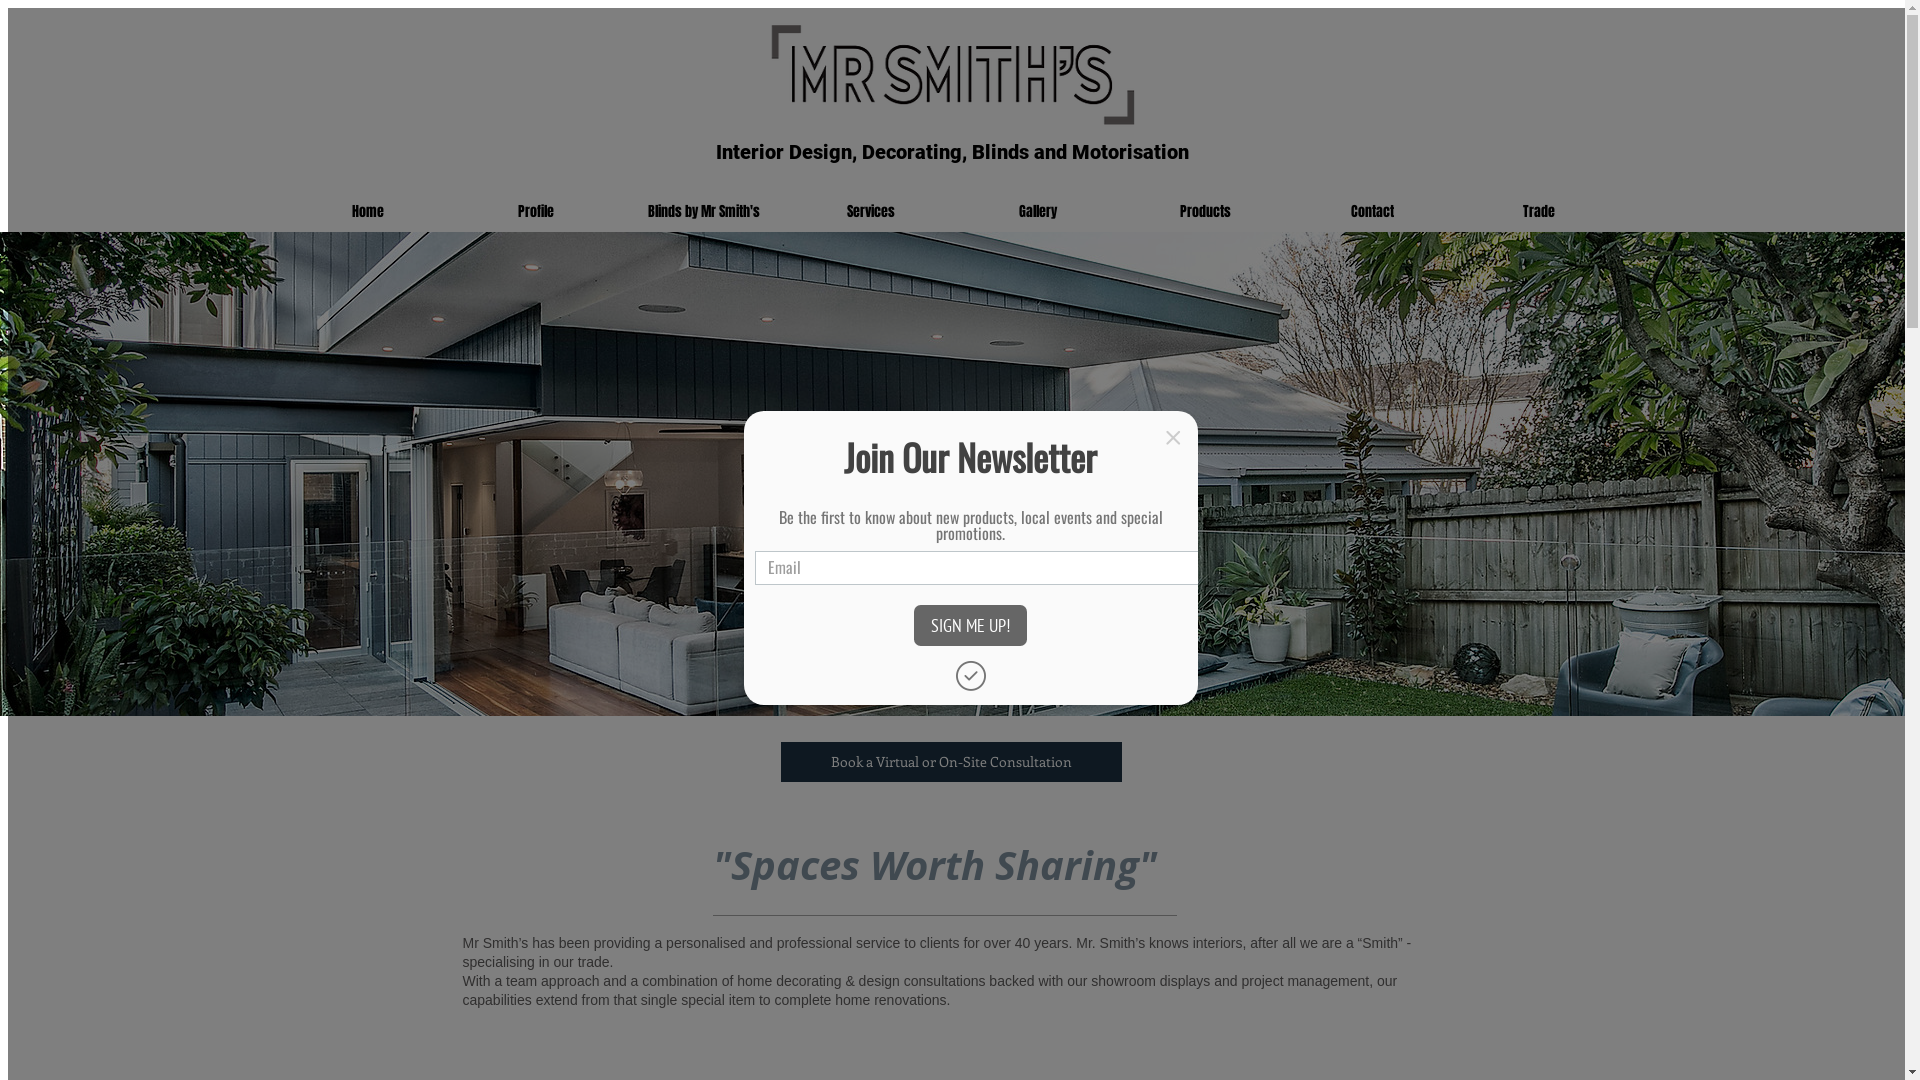 This screenshot has height=1080, width=1920. Describe the element at coordinates (1540, 212) in the screenshot. I see `Trade` at that location.